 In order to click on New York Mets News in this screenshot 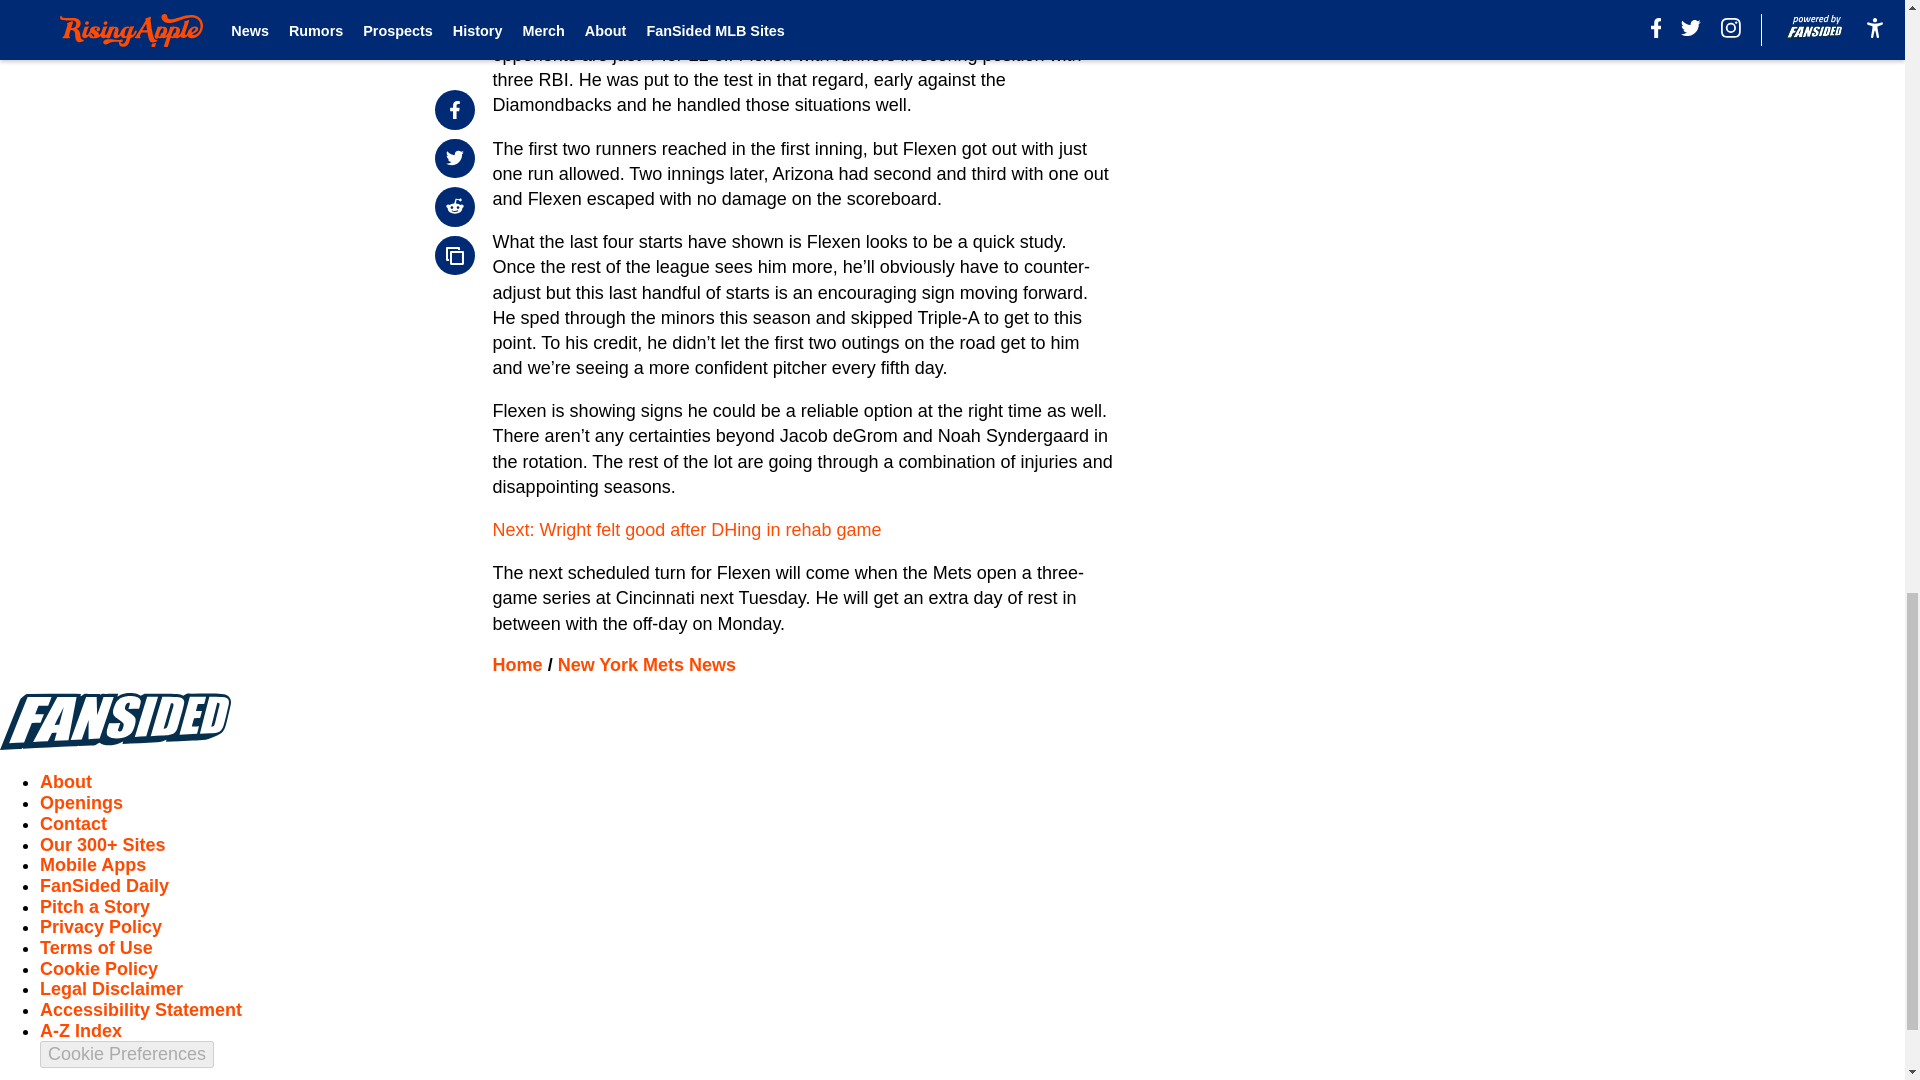, I will do `click(646, 664)`.